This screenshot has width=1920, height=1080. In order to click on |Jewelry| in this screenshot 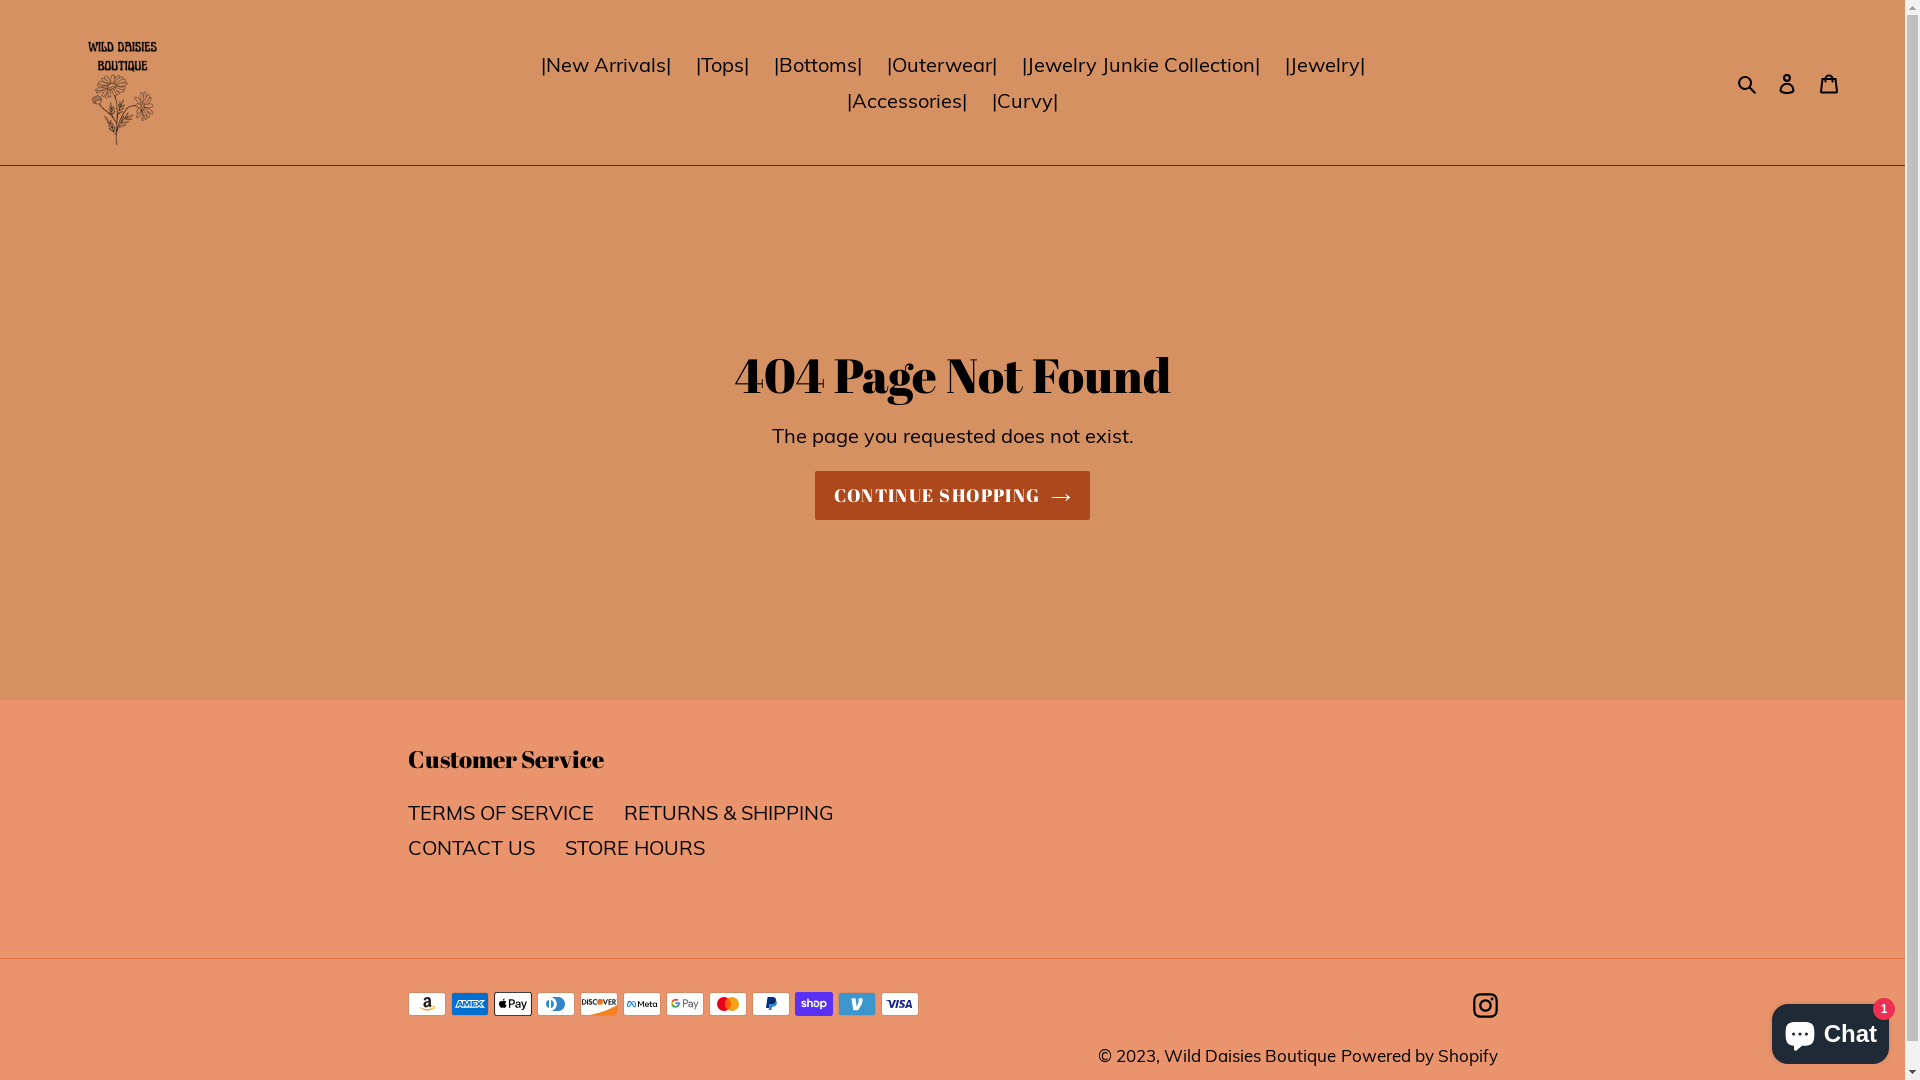, I will do `click(1324, 64)`.